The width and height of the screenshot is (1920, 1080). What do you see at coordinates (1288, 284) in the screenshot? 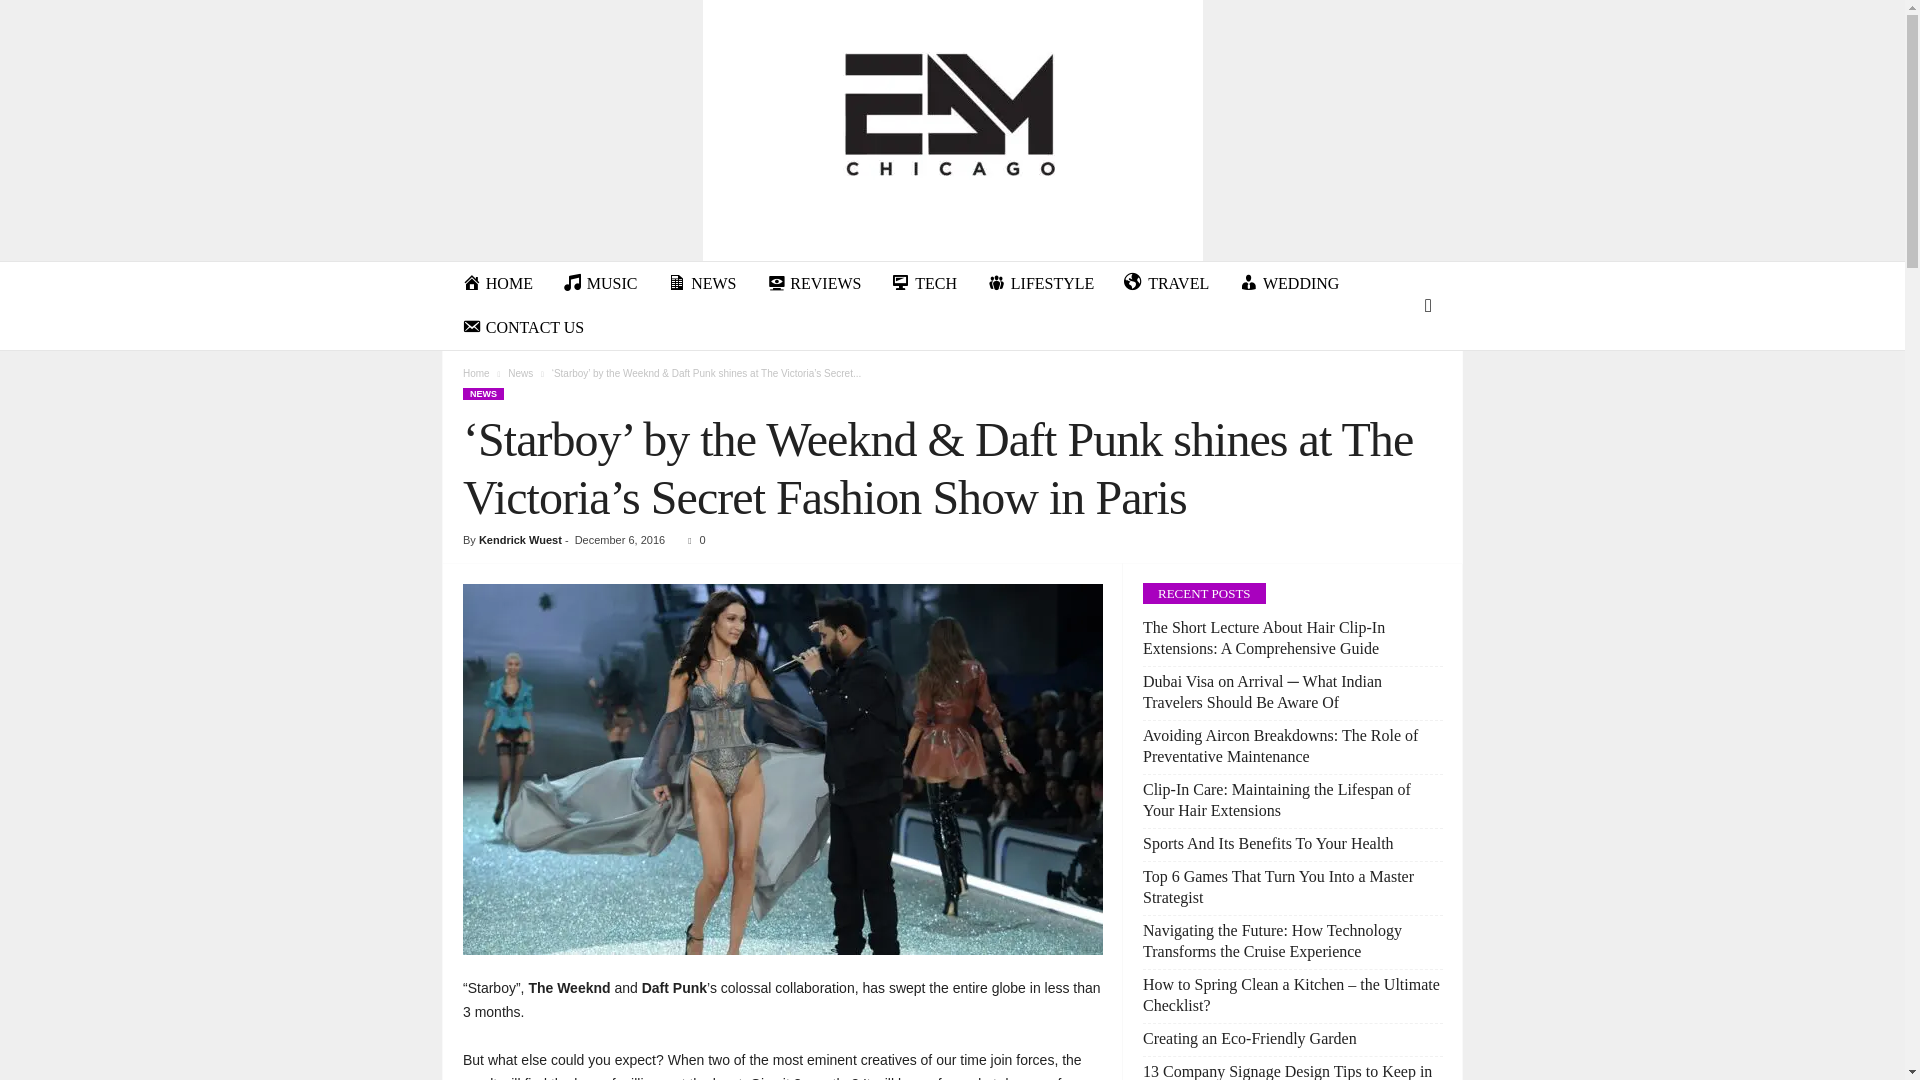
I see `WEDDING` at bounding box center [1288, 284].